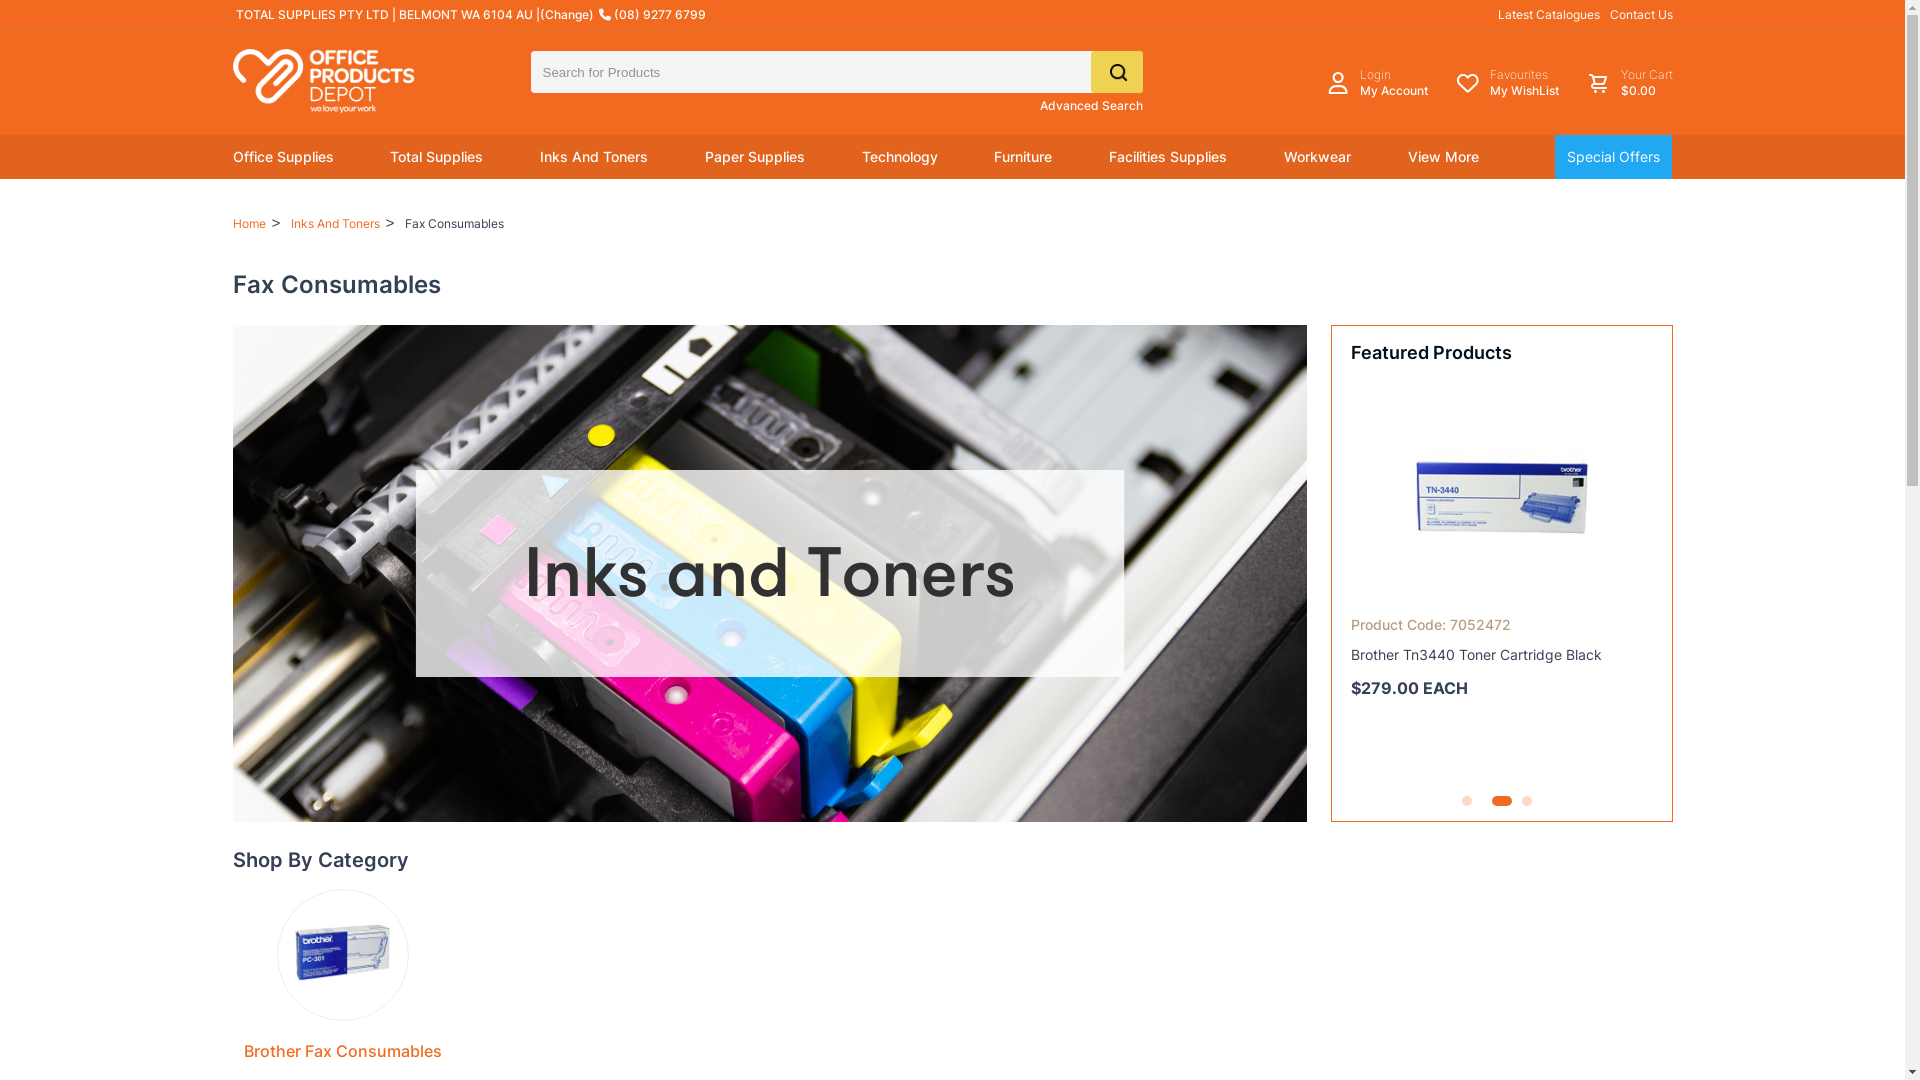 The image size is (1920, 1080). I want to click on 3, so click(1527, 801).